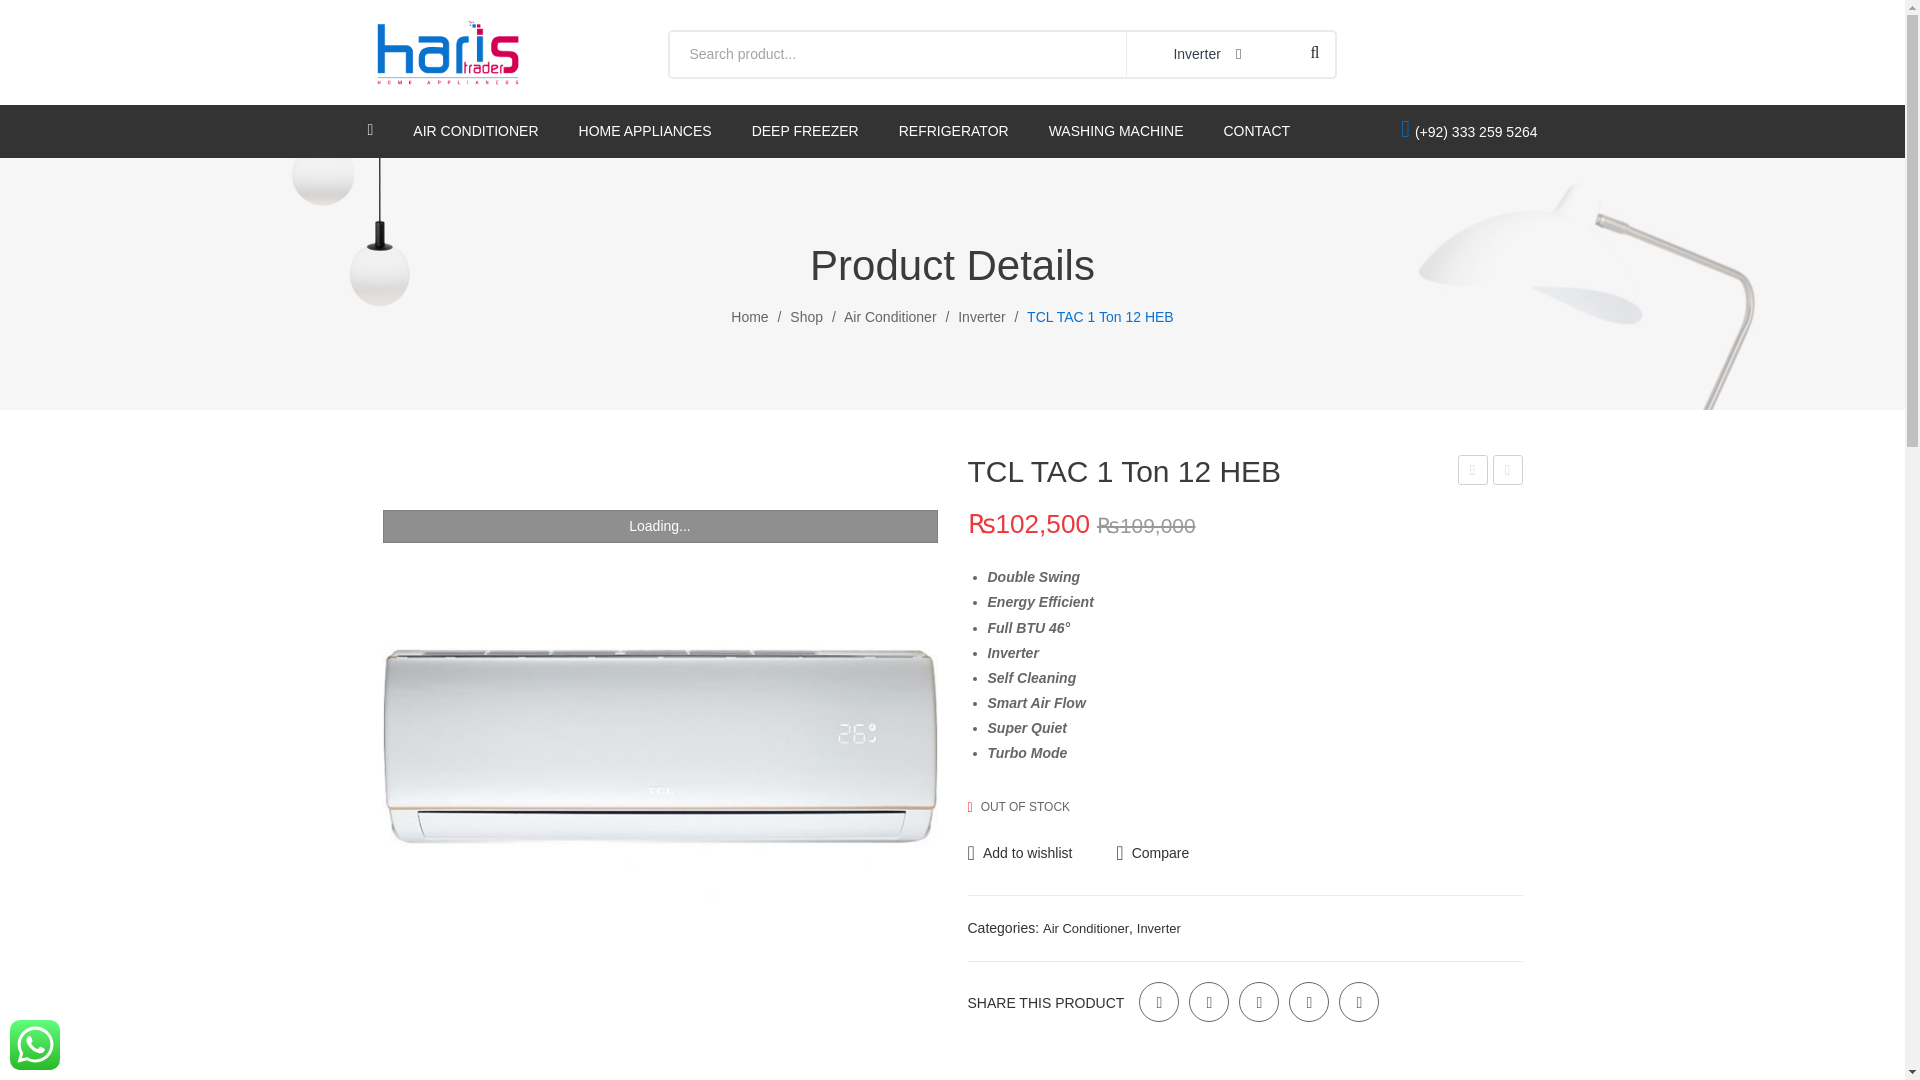  Describe the element at coordinates (448, 51) in the screenshot. I see `Harris Traders` at that location.